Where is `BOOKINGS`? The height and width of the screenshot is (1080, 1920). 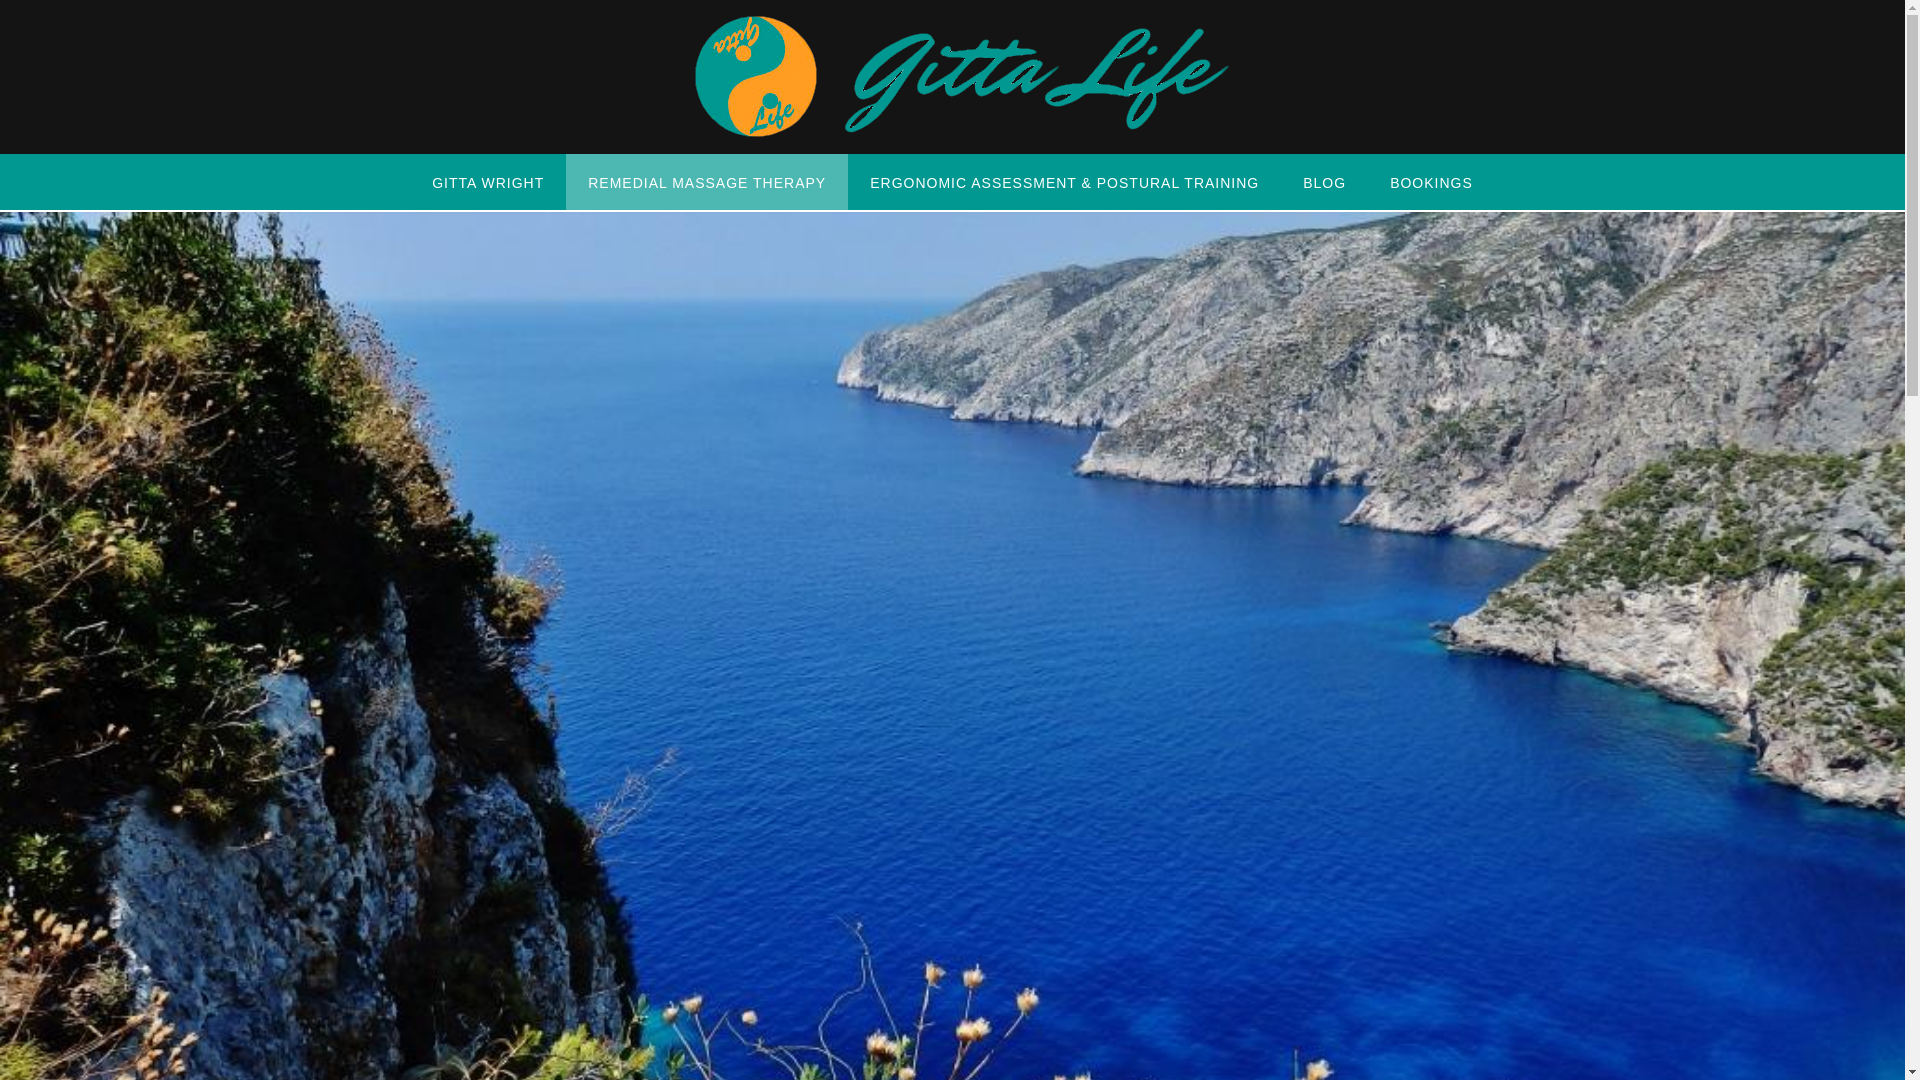
BOOKINGS is located at coordinates (1432, 182).